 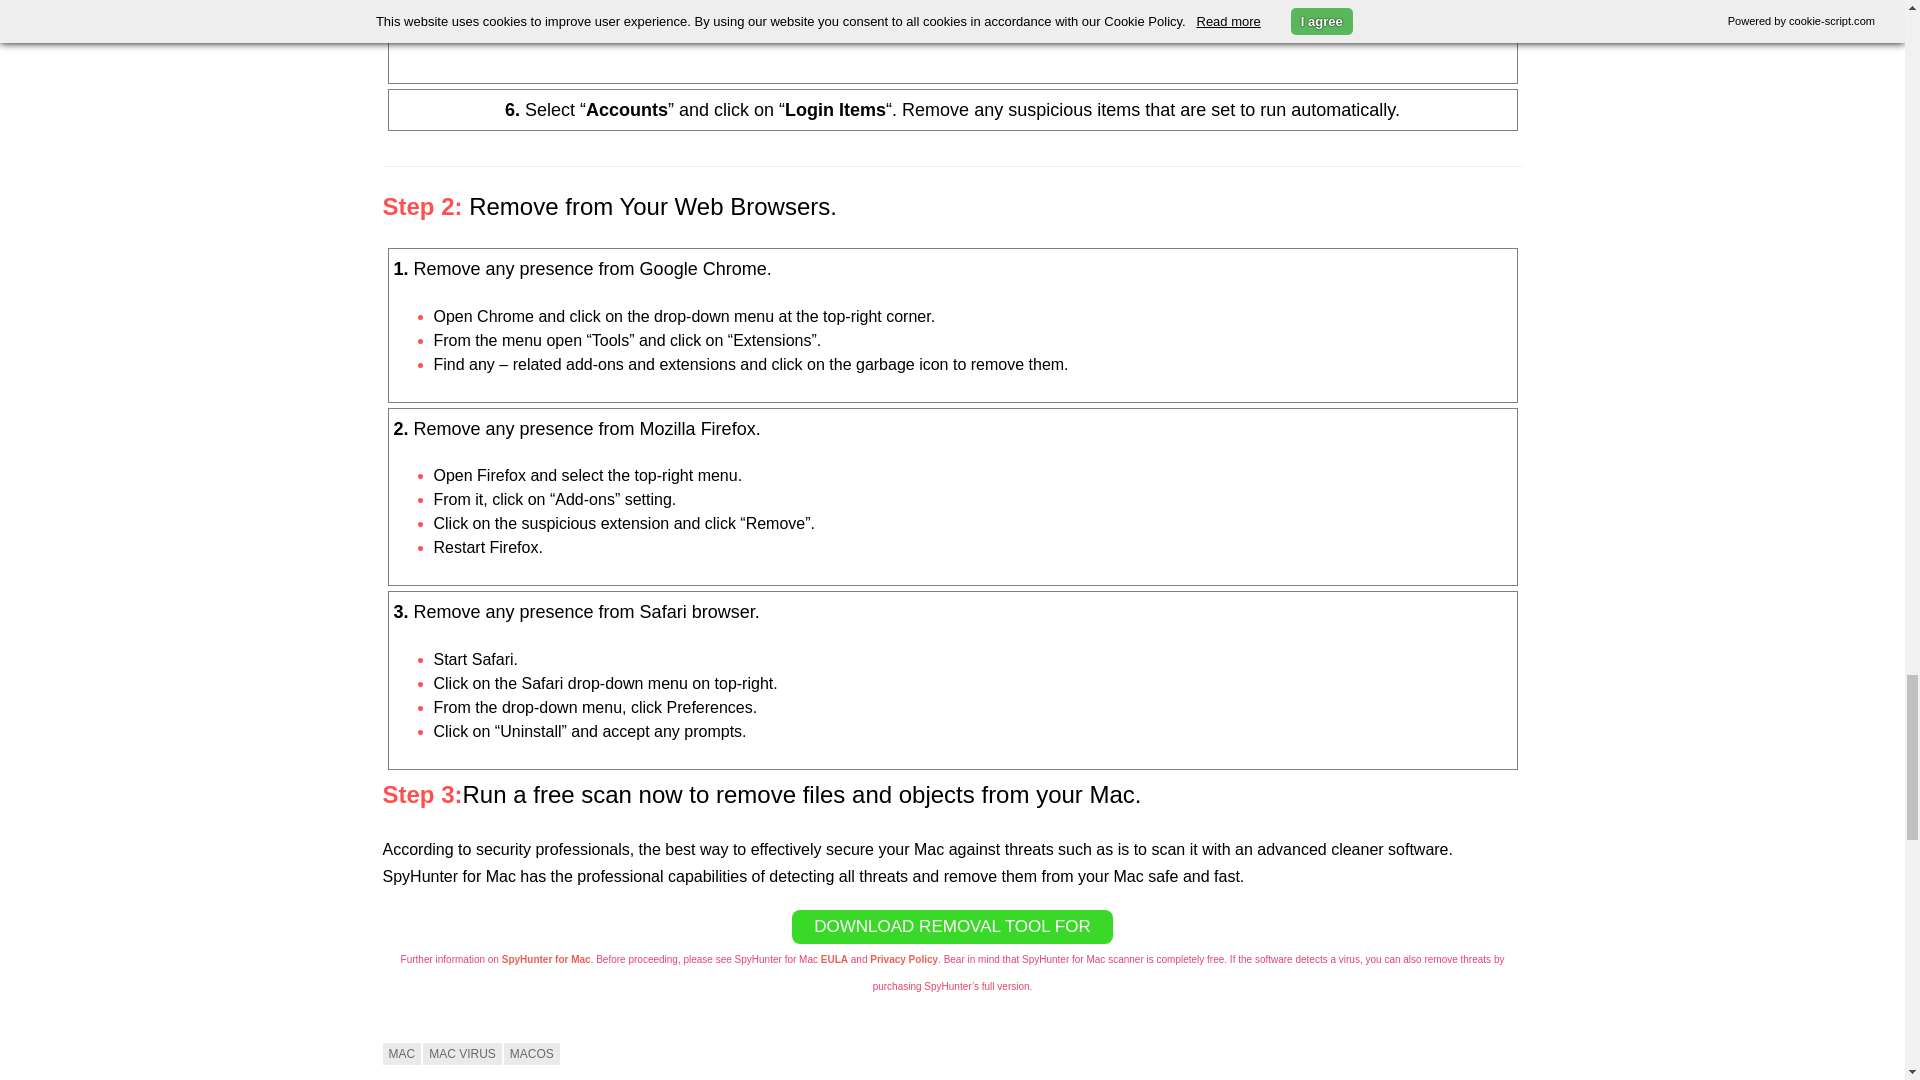 What do you see at coordinates (834, 959) in the screenshot?
I see `EULA` at bounding box center [834, 959].